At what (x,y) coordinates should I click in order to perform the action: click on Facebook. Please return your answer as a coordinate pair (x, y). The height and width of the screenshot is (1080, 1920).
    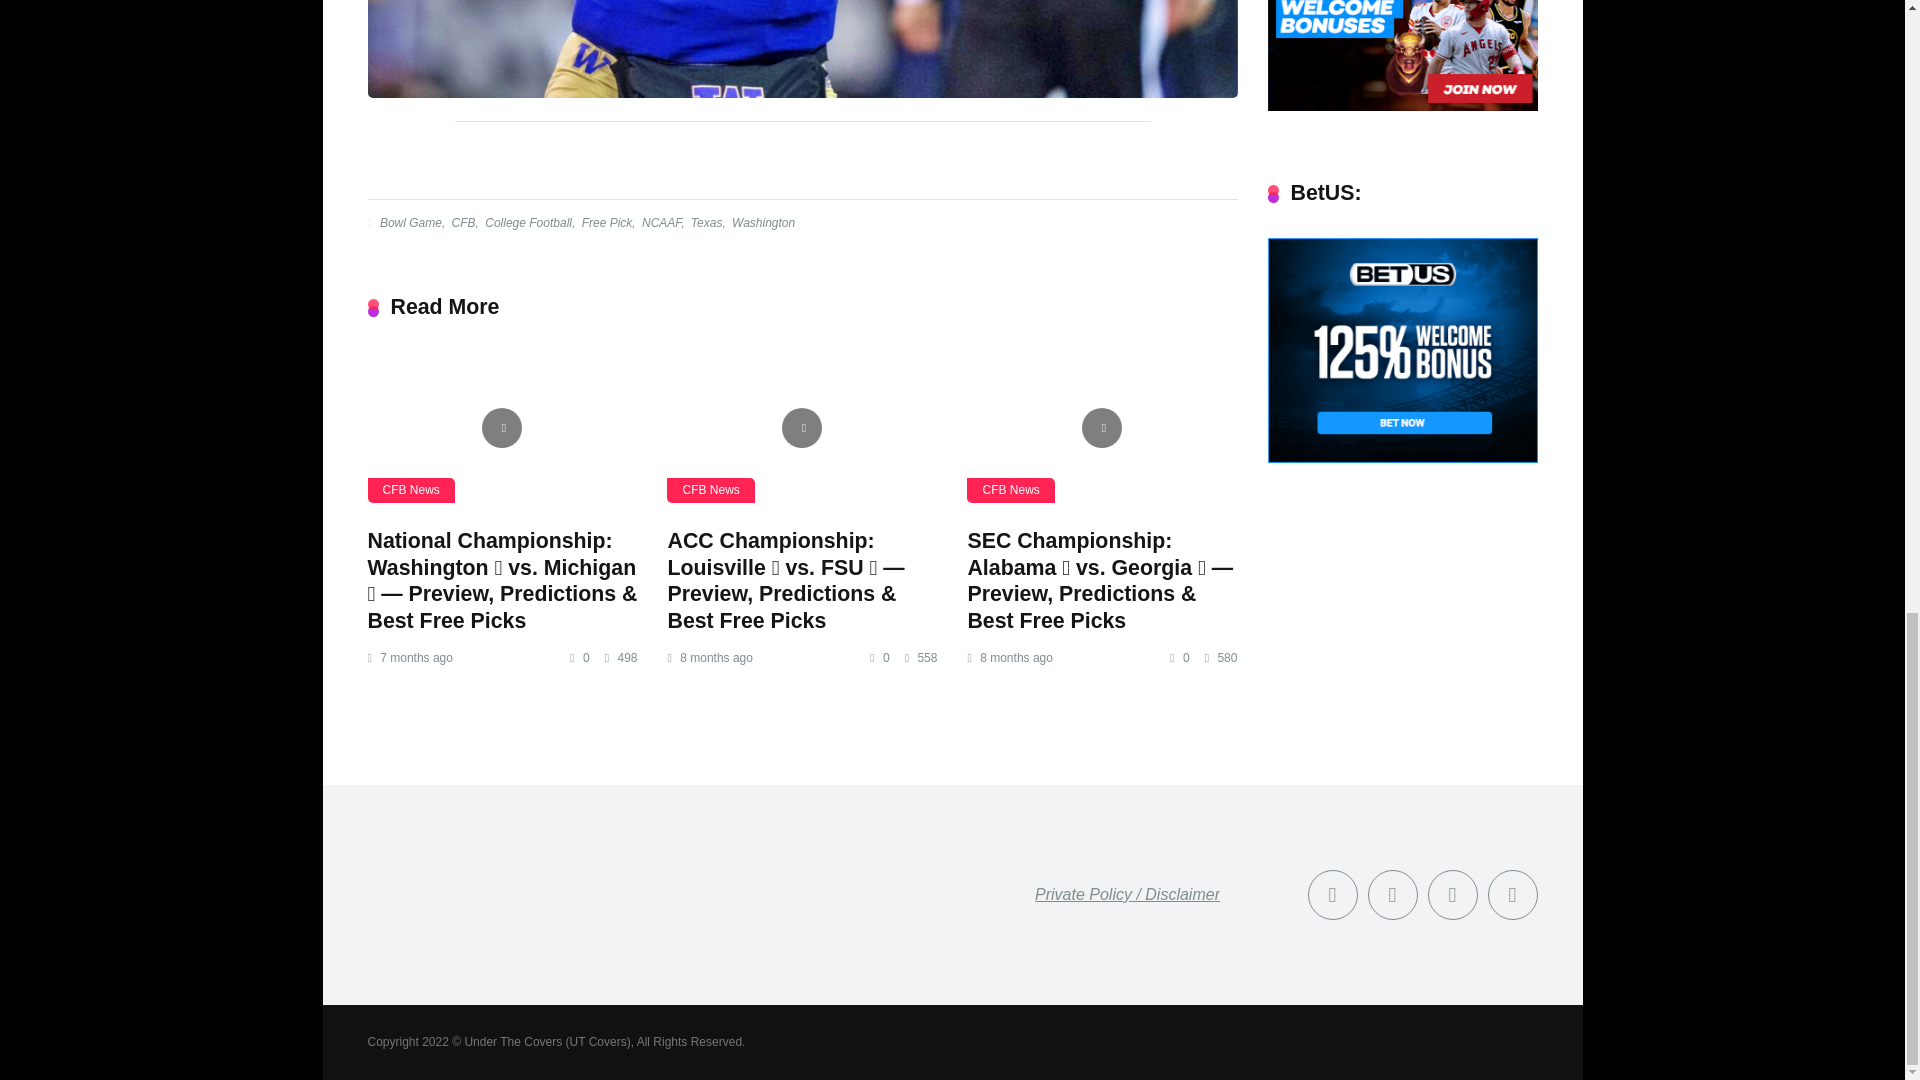
    Looking at the image, I should click on (1332, 895).